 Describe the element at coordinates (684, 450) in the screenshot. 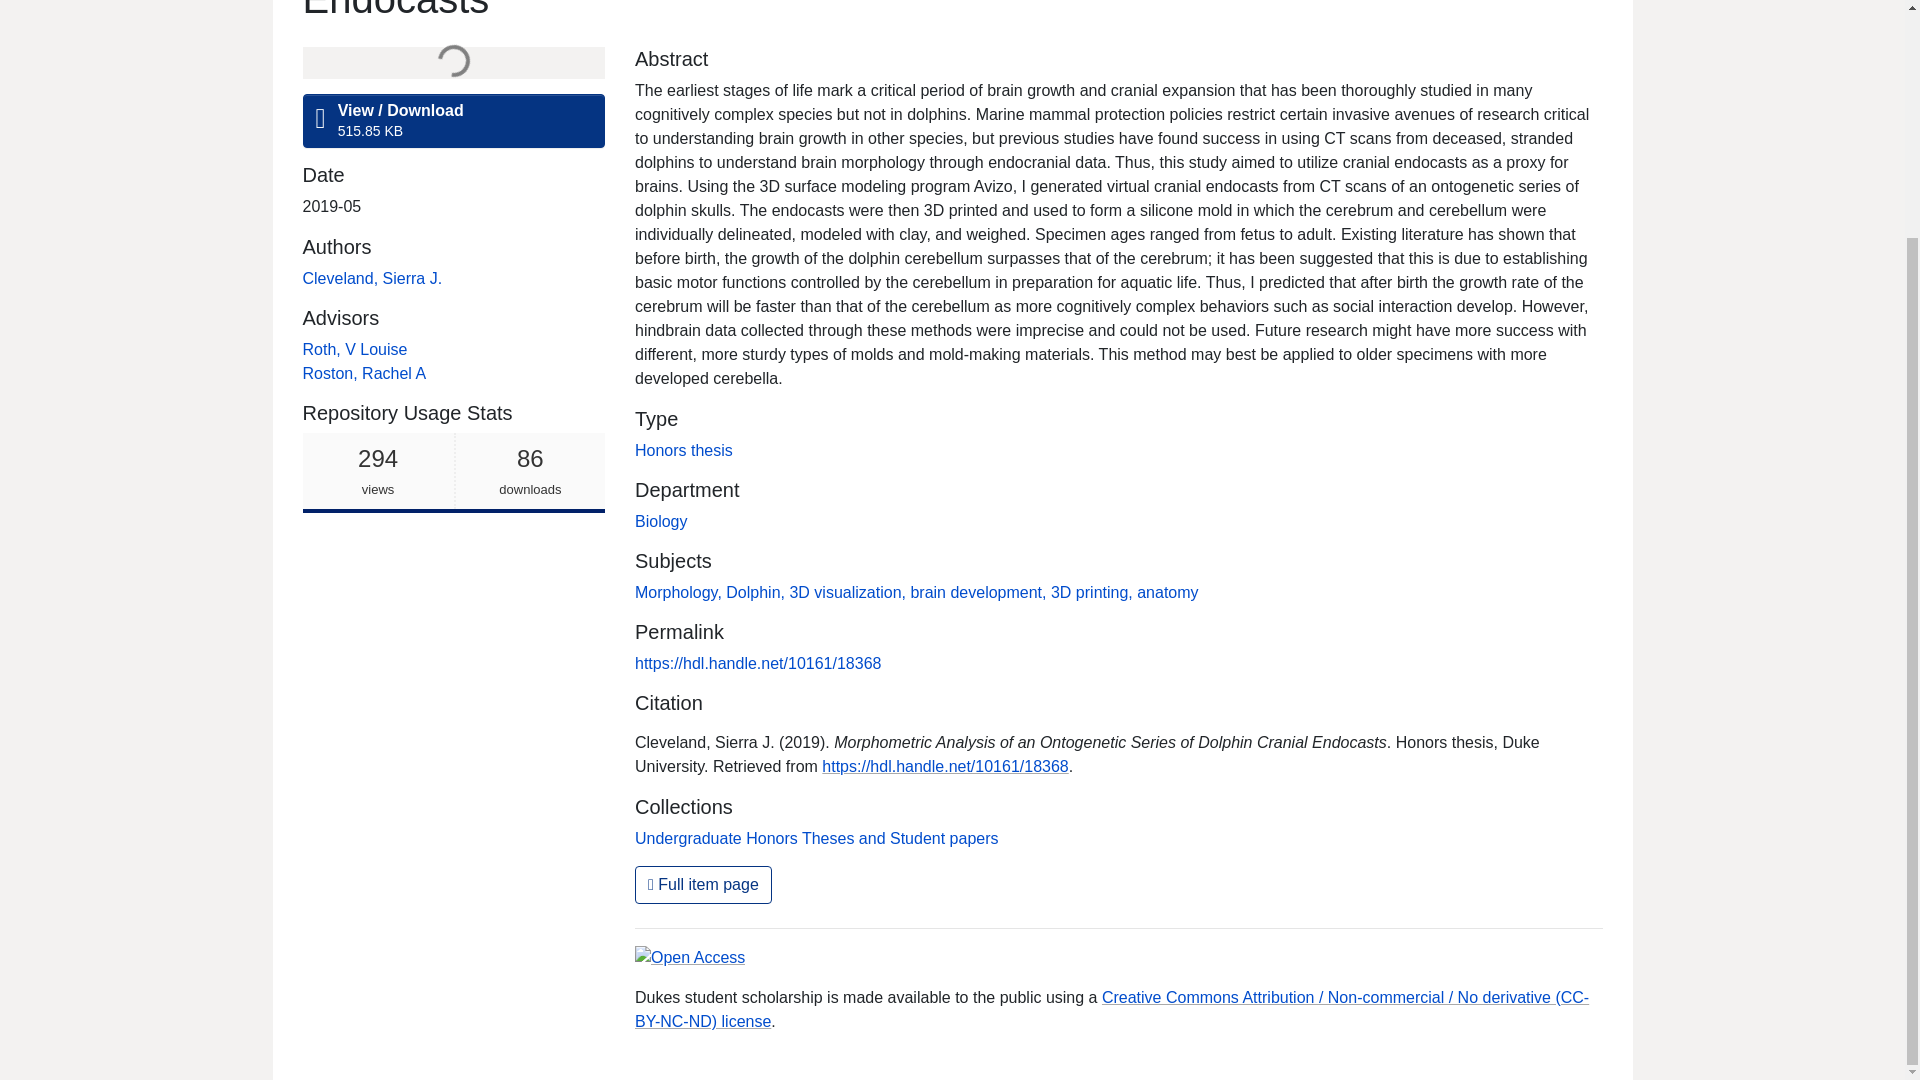

I see `Cleveland, Sierra J.` at that location.